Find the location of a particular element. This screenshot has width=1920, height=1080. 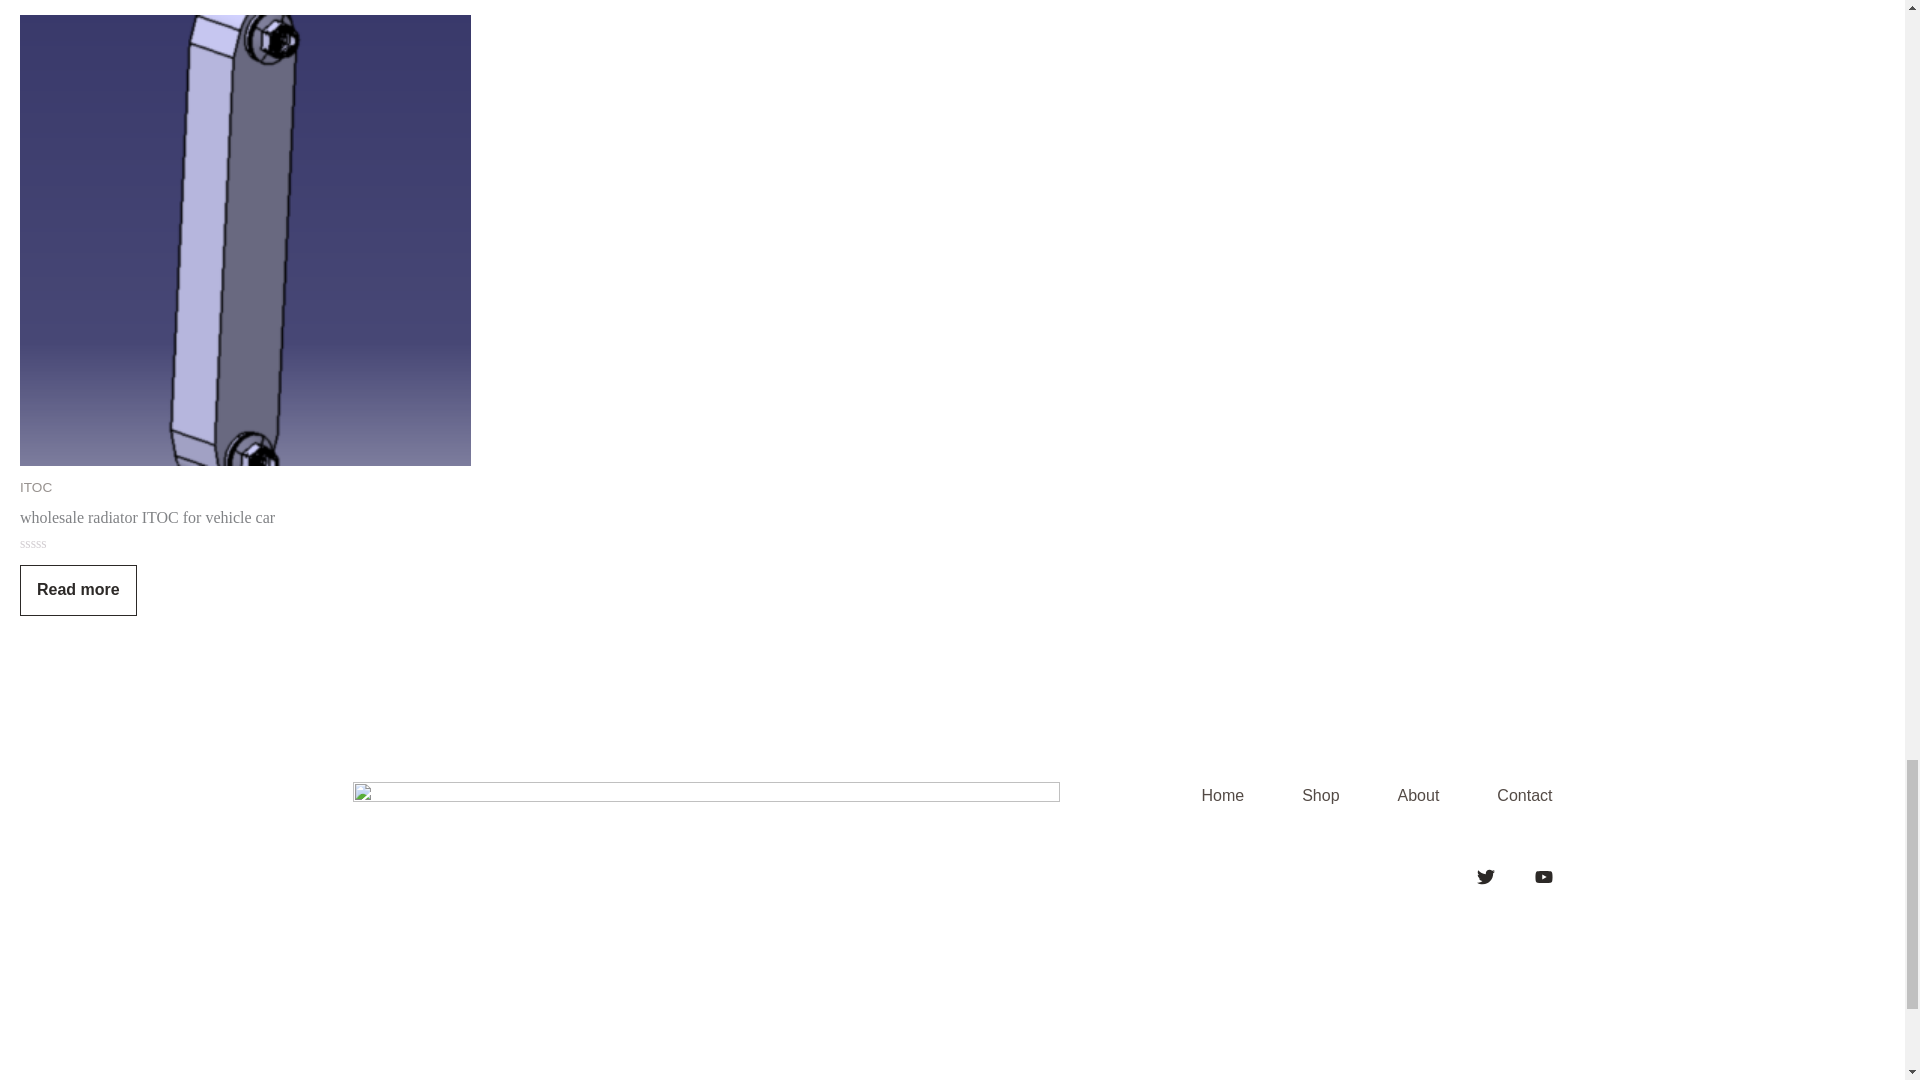

Shop is located at coordinates (1299, 796).